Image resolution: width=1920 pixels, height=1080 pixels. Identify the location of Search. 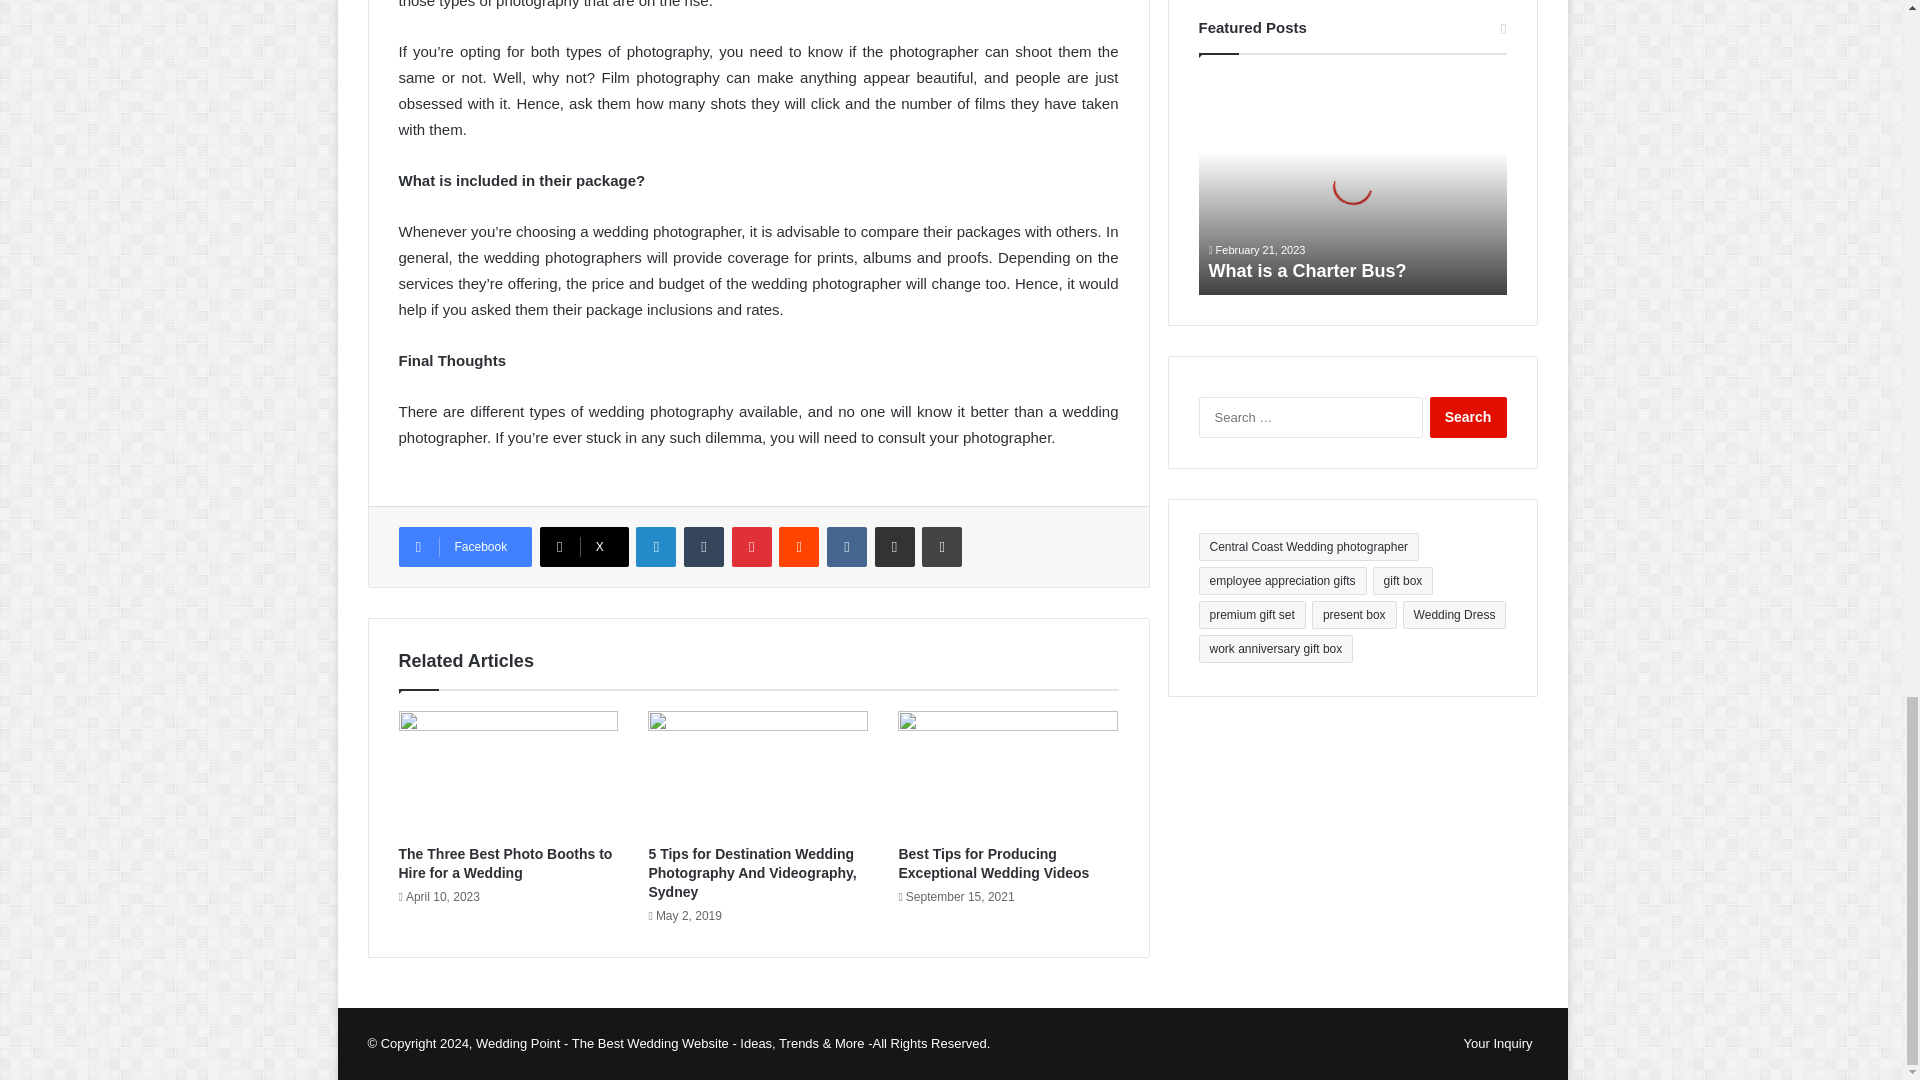
(1468, 418).